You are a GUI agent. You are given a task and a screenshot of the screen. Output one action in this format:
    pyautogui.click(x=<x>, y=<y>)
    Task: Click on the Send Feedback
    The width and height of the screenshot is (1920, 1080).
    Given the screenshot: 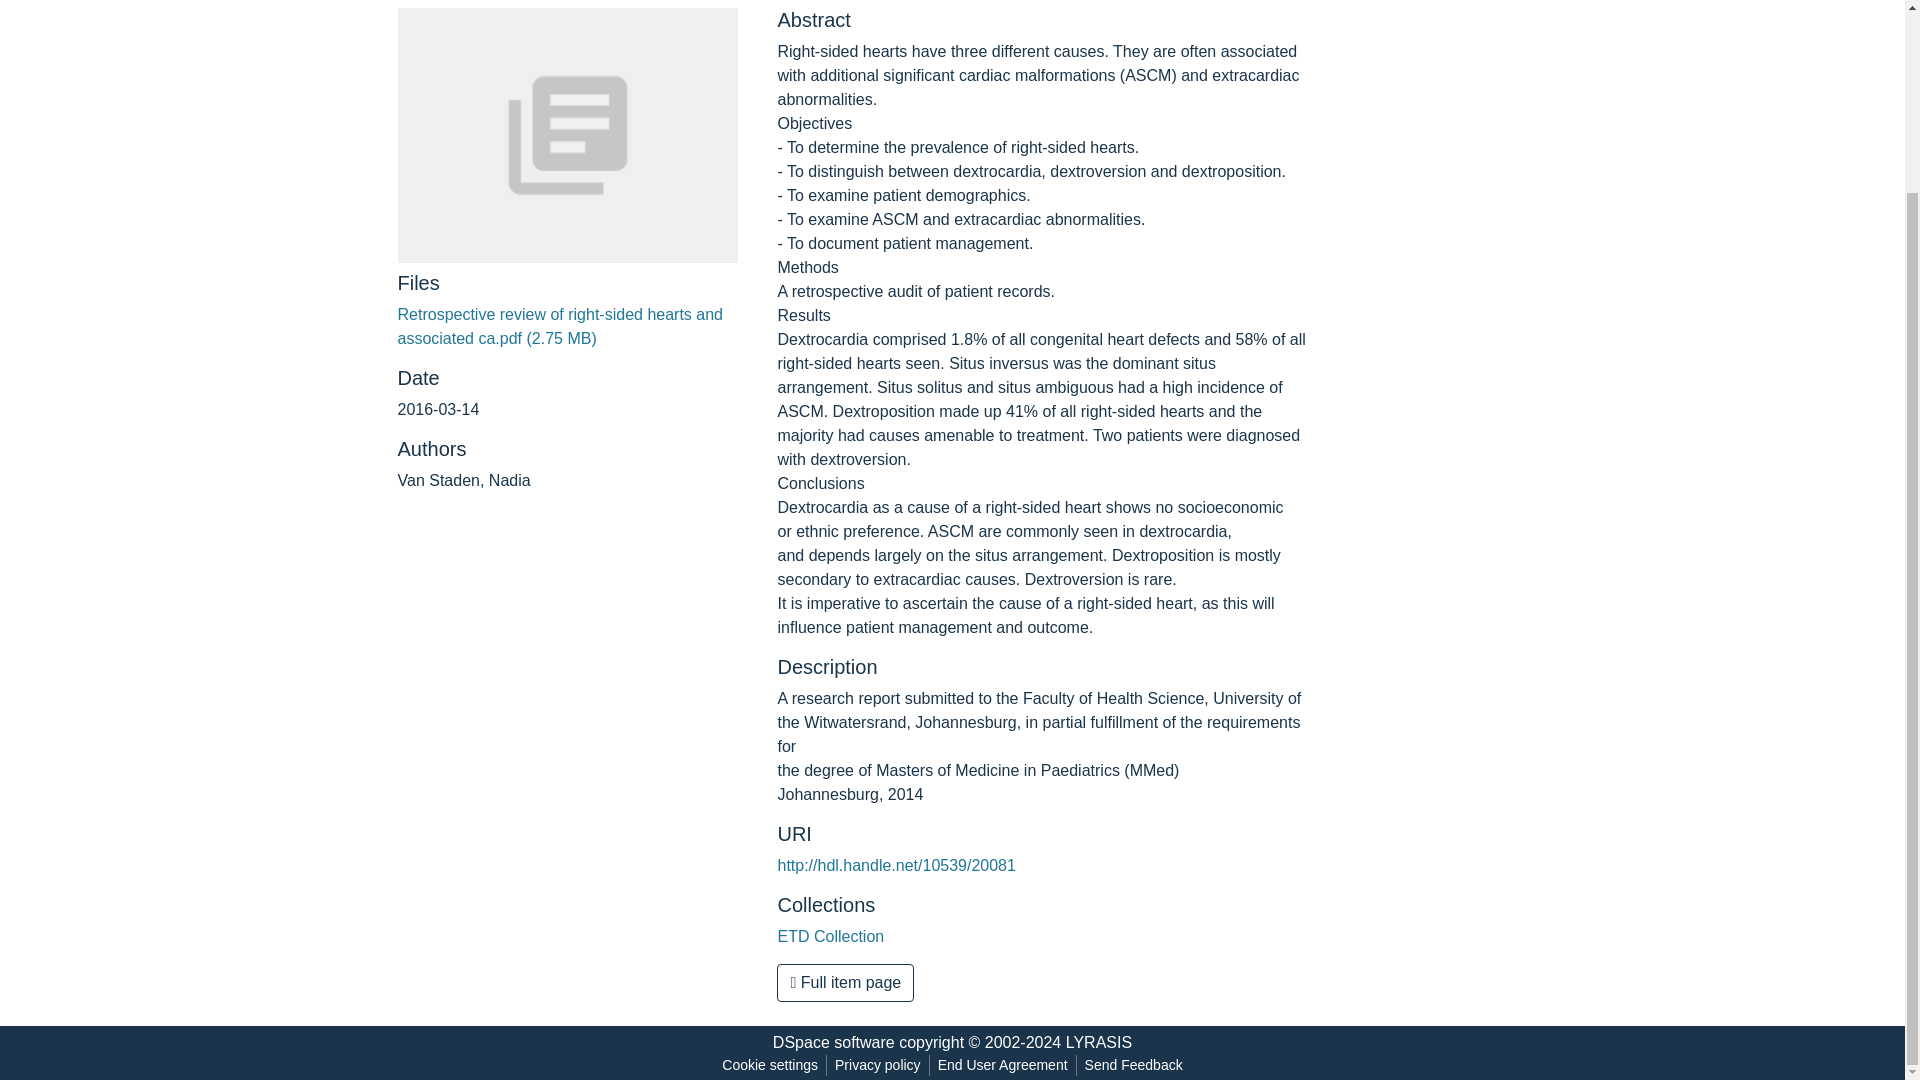 What is the action you would take?
    pyautogui.click(x=1134, y=1065)
    